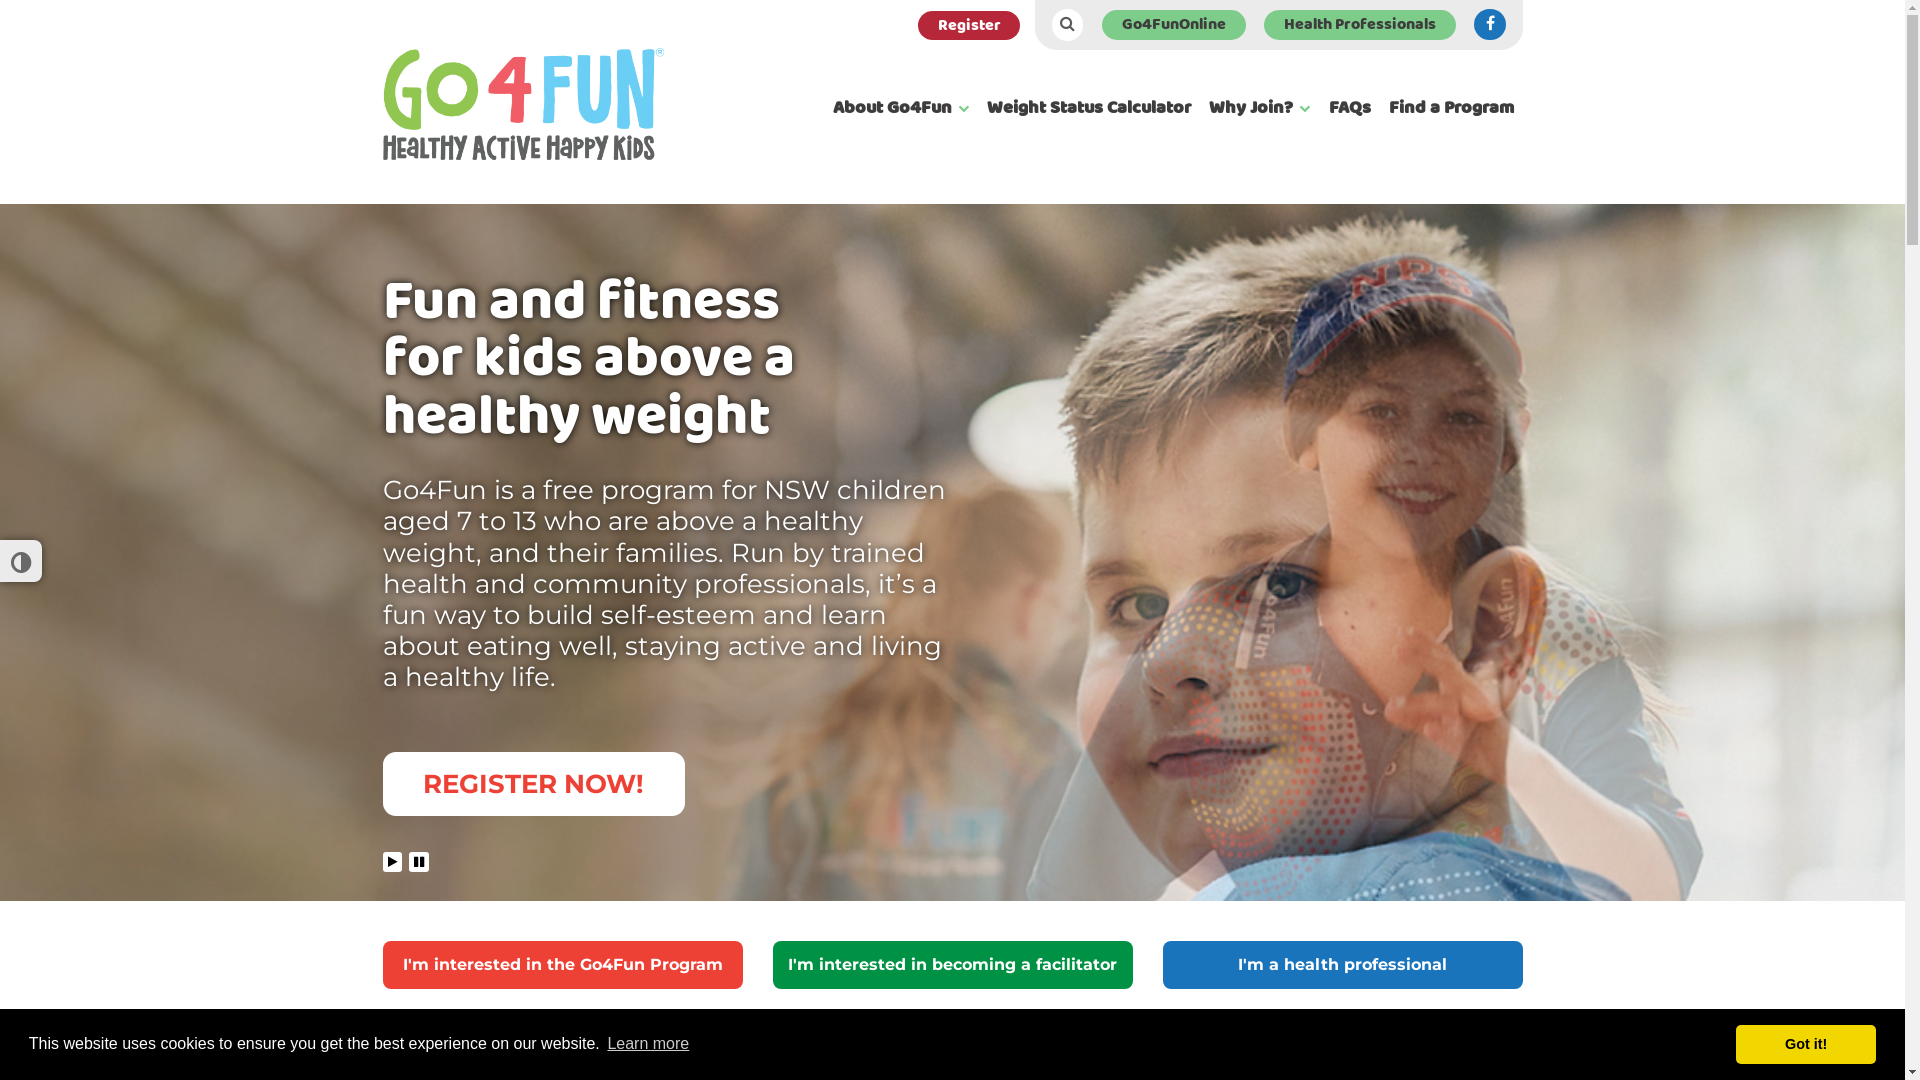 This screenshot has height=1080, width=1920. I want to click on I'm a health professional, so click(1342, 965).